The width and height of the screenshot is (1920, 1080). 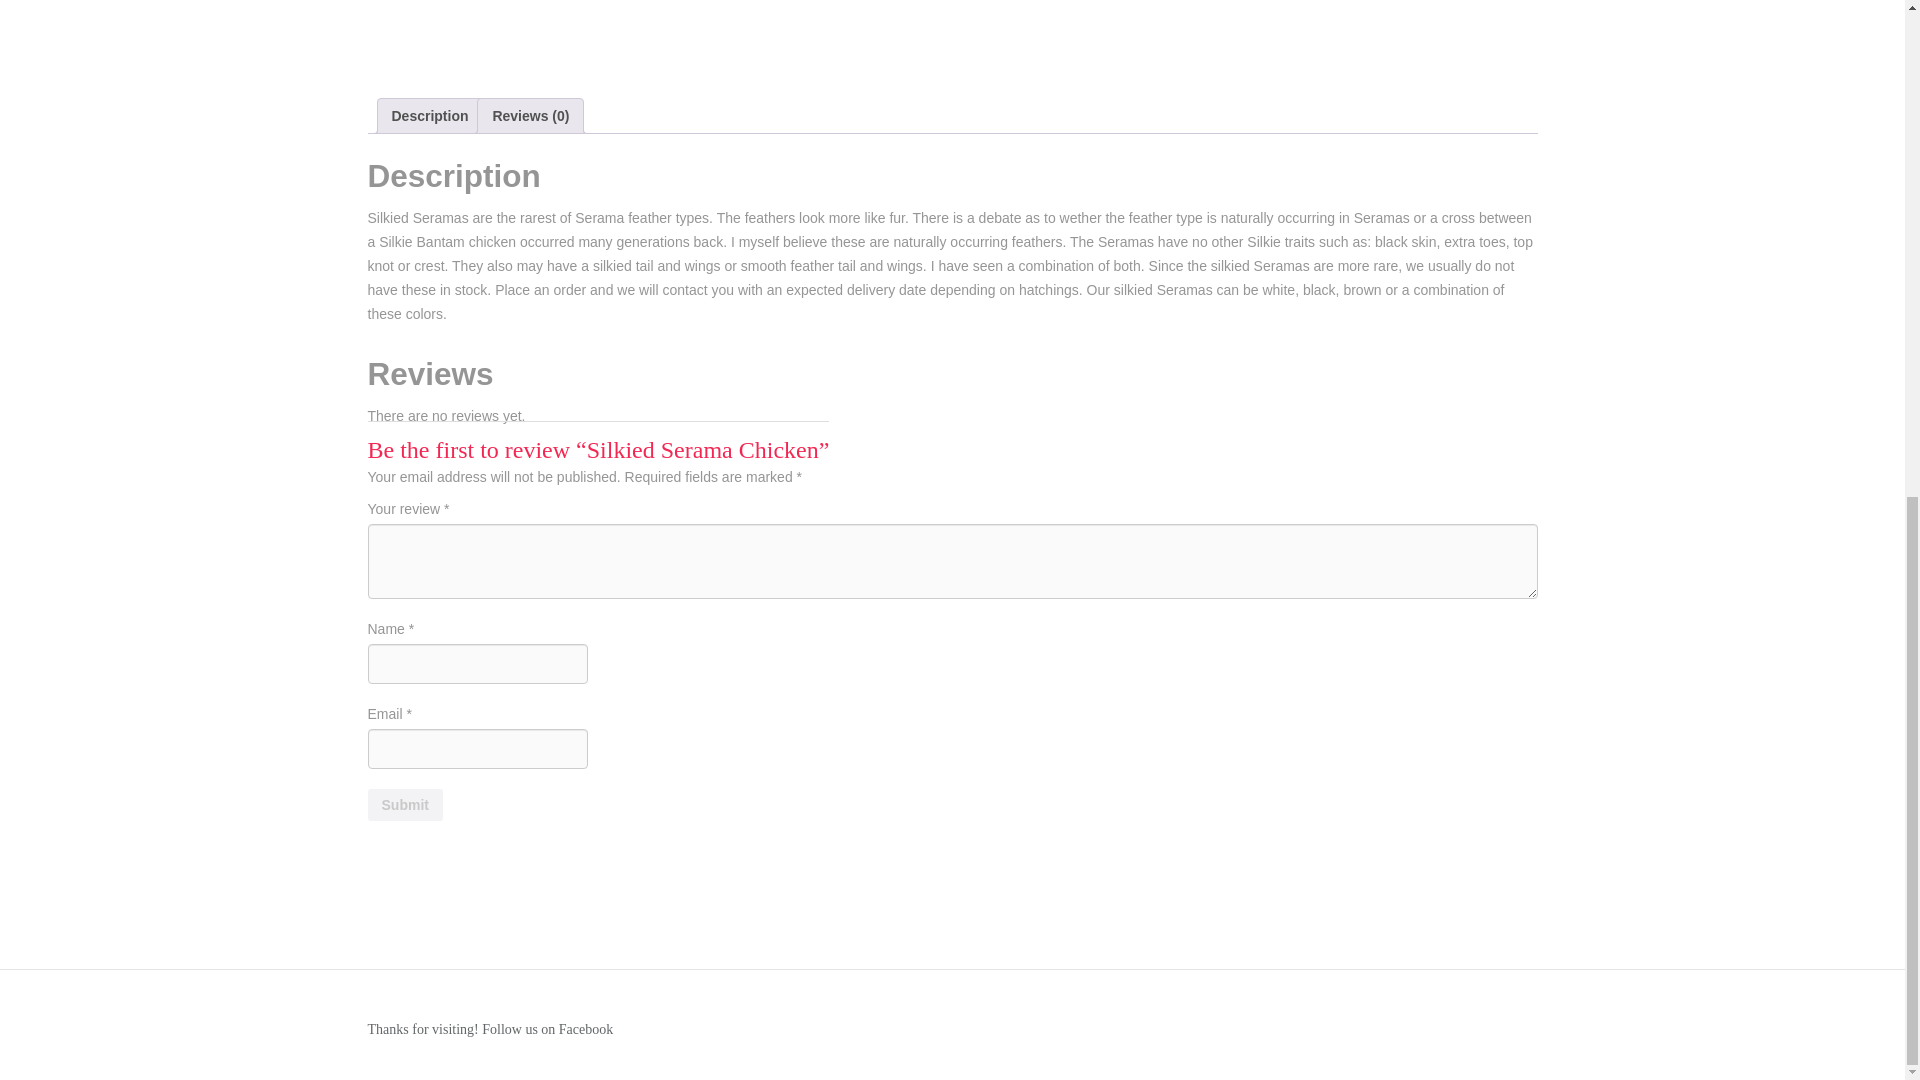 What do you see at coordinates (406, 804) in the screenshot?
I see `Submit` at bounding box center [406, 804].